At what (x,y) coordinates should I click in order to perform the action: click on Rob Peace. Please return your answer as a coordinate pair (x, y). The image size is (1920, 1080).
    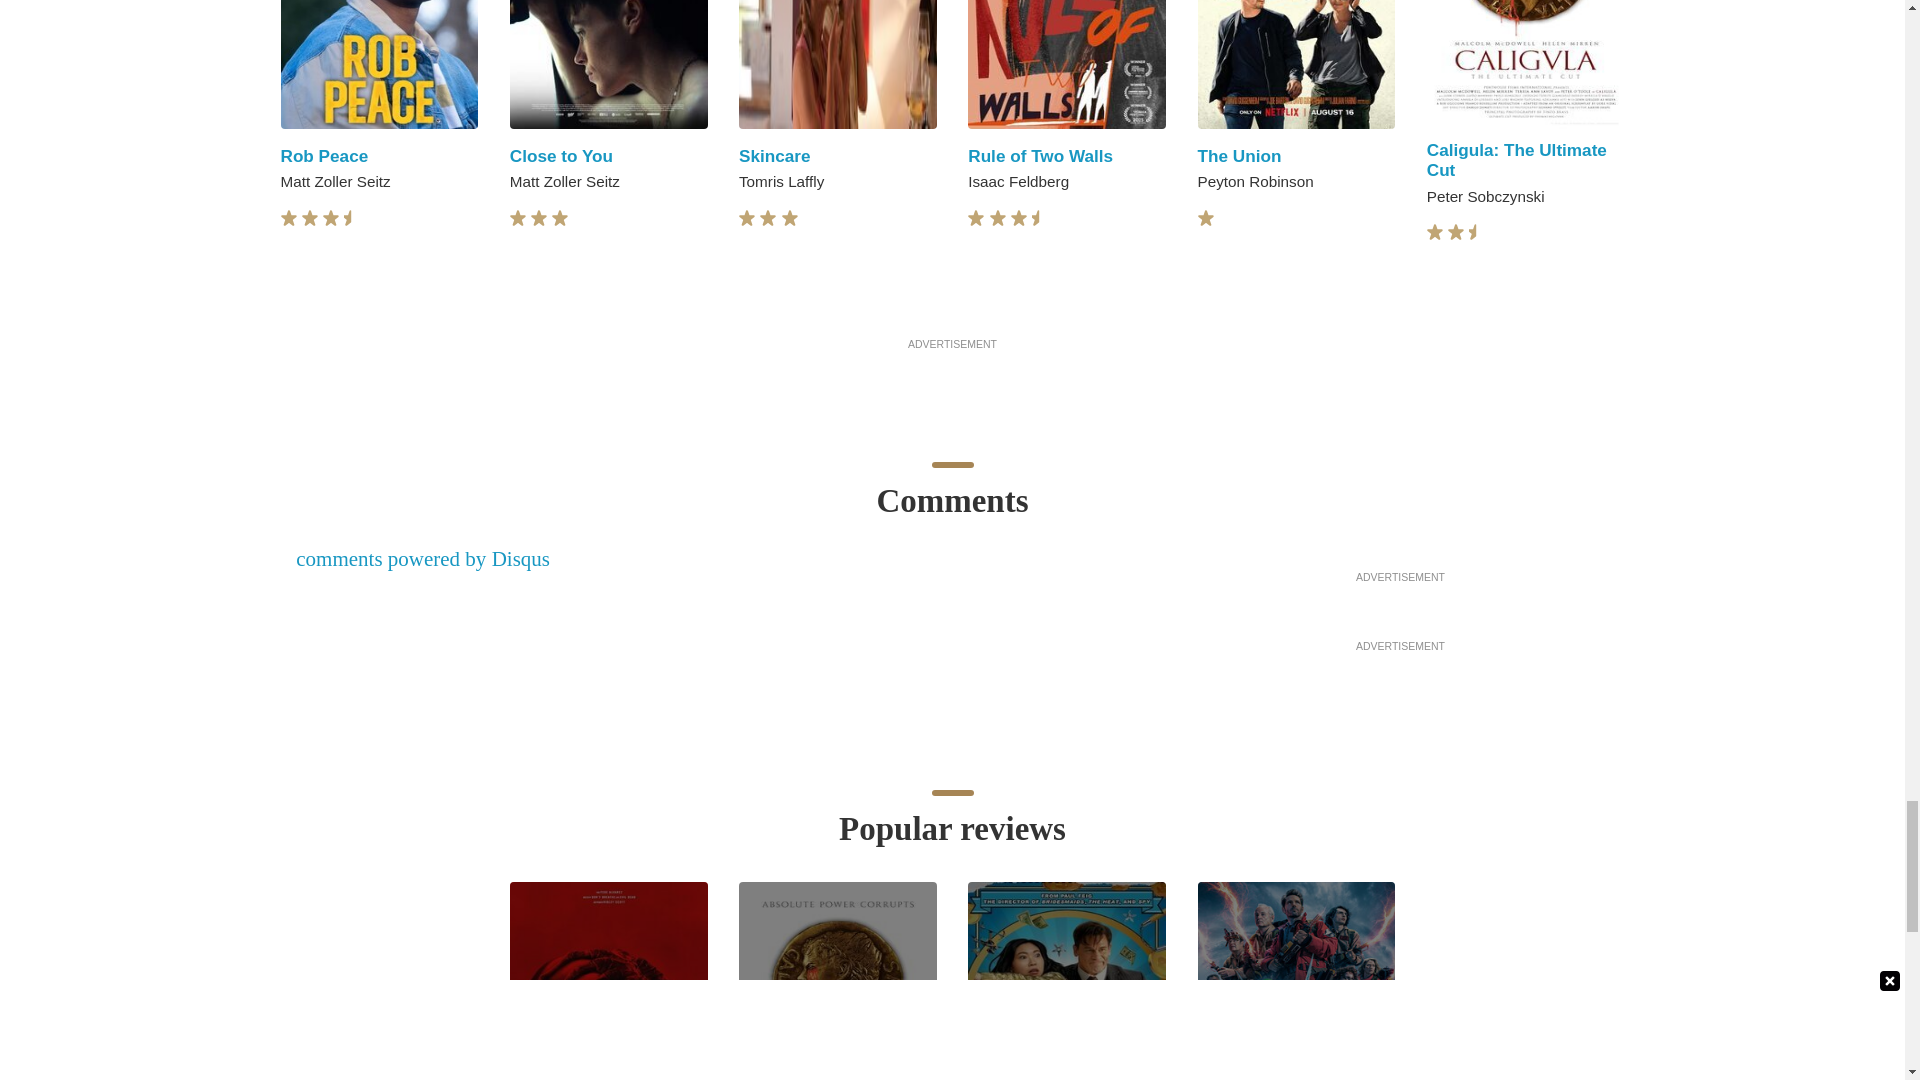
    Looking at the image, I should click on (324, 156).